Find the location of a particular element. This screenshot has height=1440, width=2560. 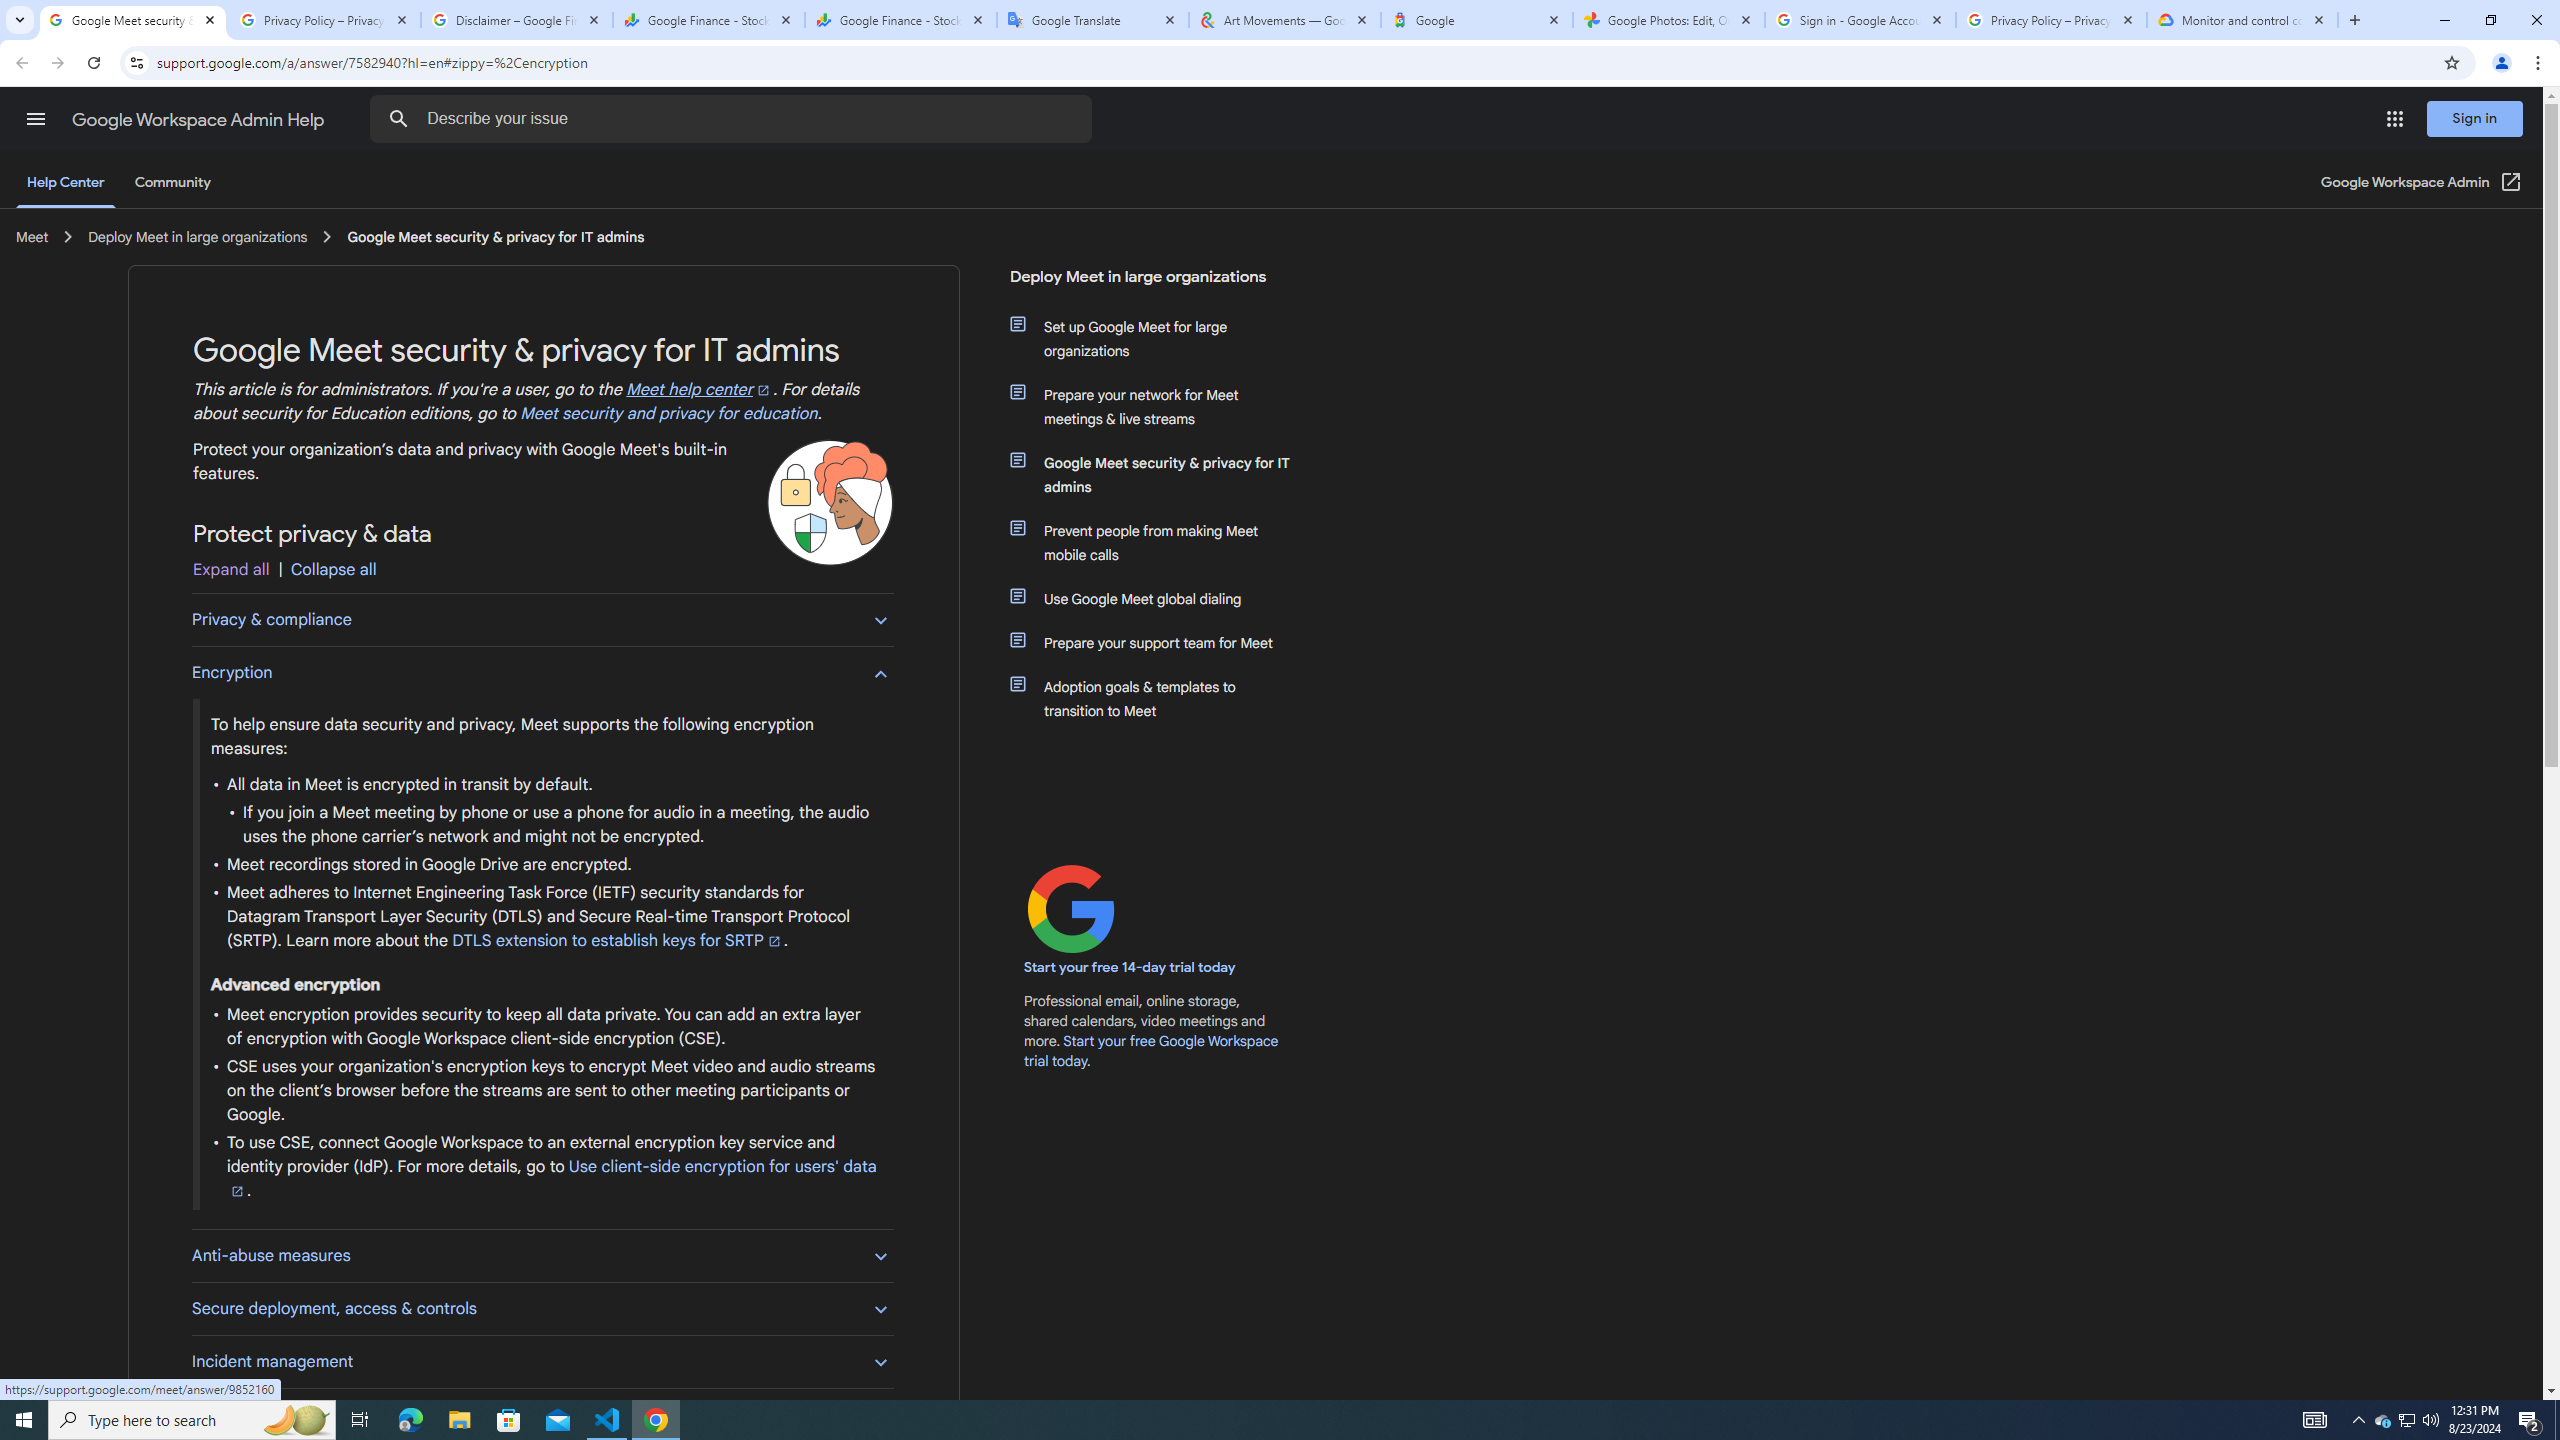

Google is located at coordinates (1477, 20).